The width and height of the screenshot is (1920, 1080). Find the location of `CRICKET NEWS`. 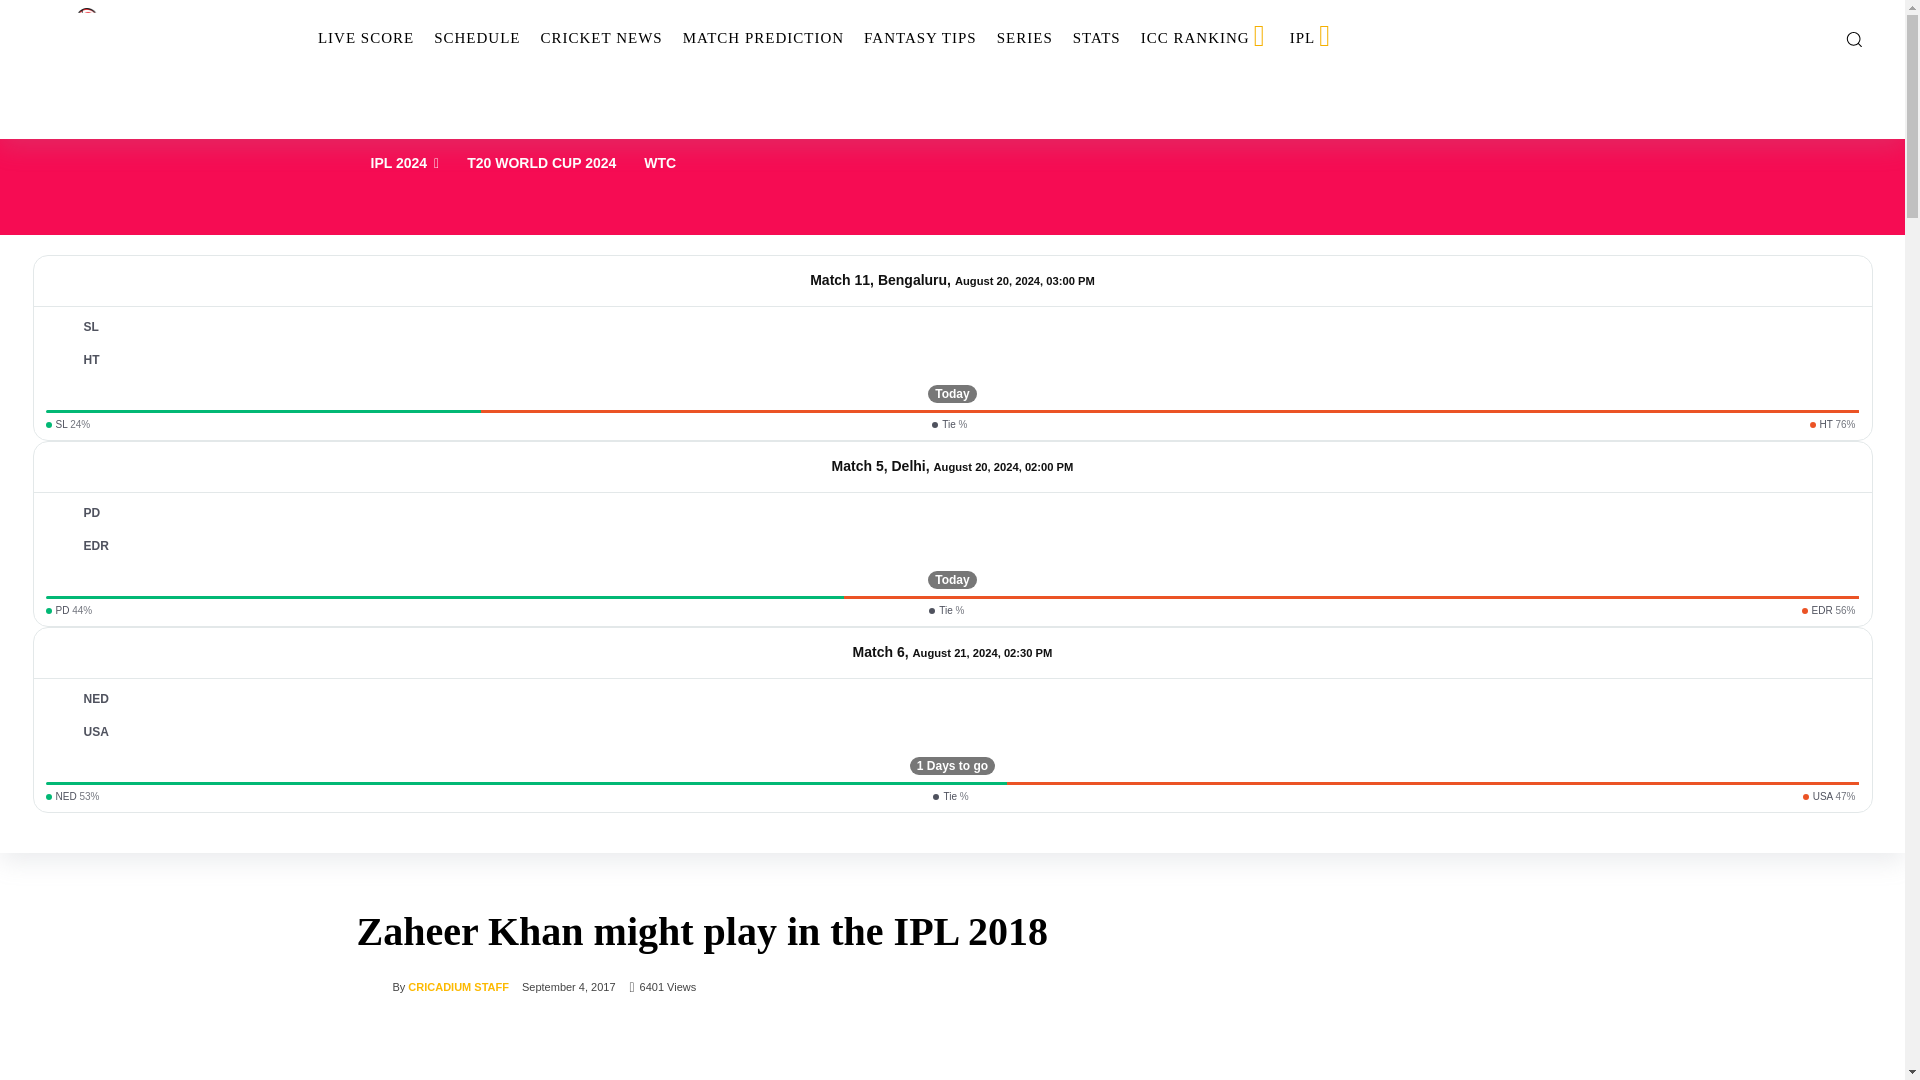

CRICKET NEWS is located at coordinates (600, 38).